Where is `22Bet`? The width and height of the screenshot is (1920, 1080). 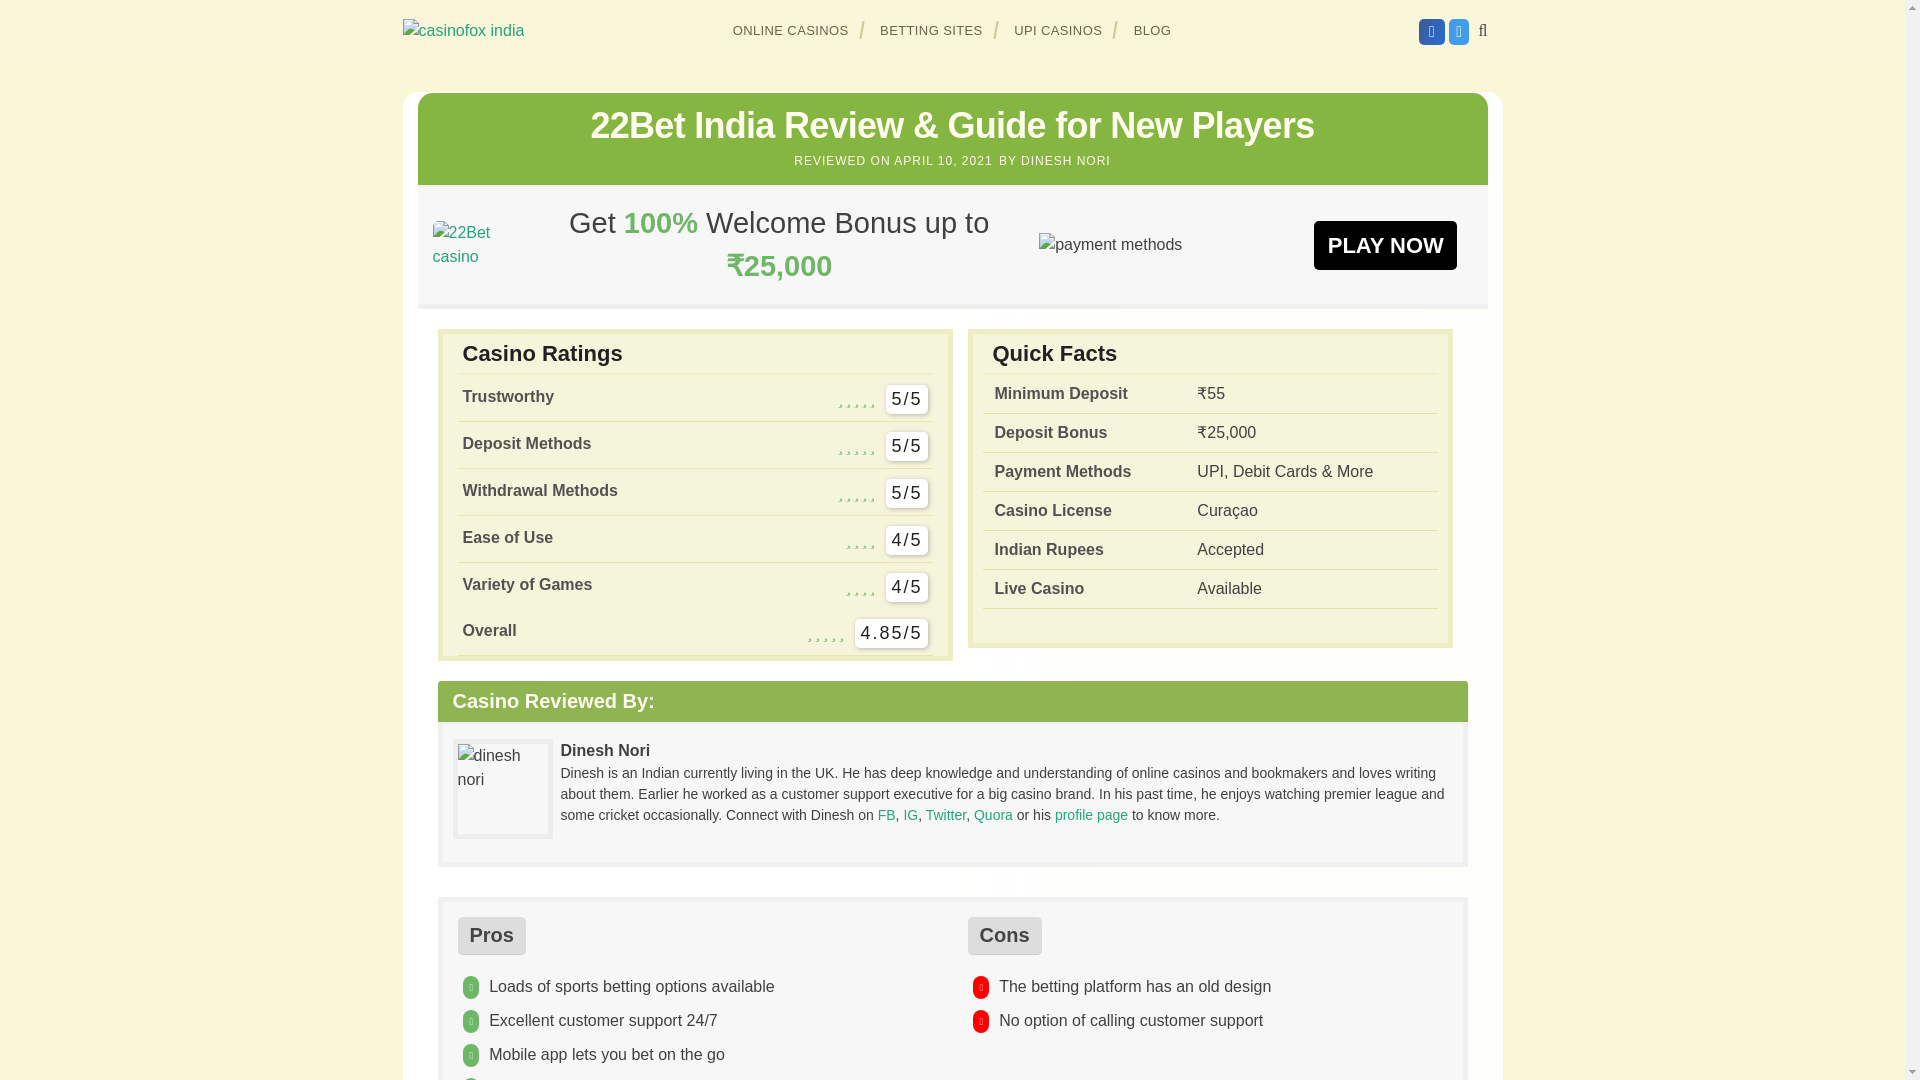
22Bet is located at coordinates (475, 244).